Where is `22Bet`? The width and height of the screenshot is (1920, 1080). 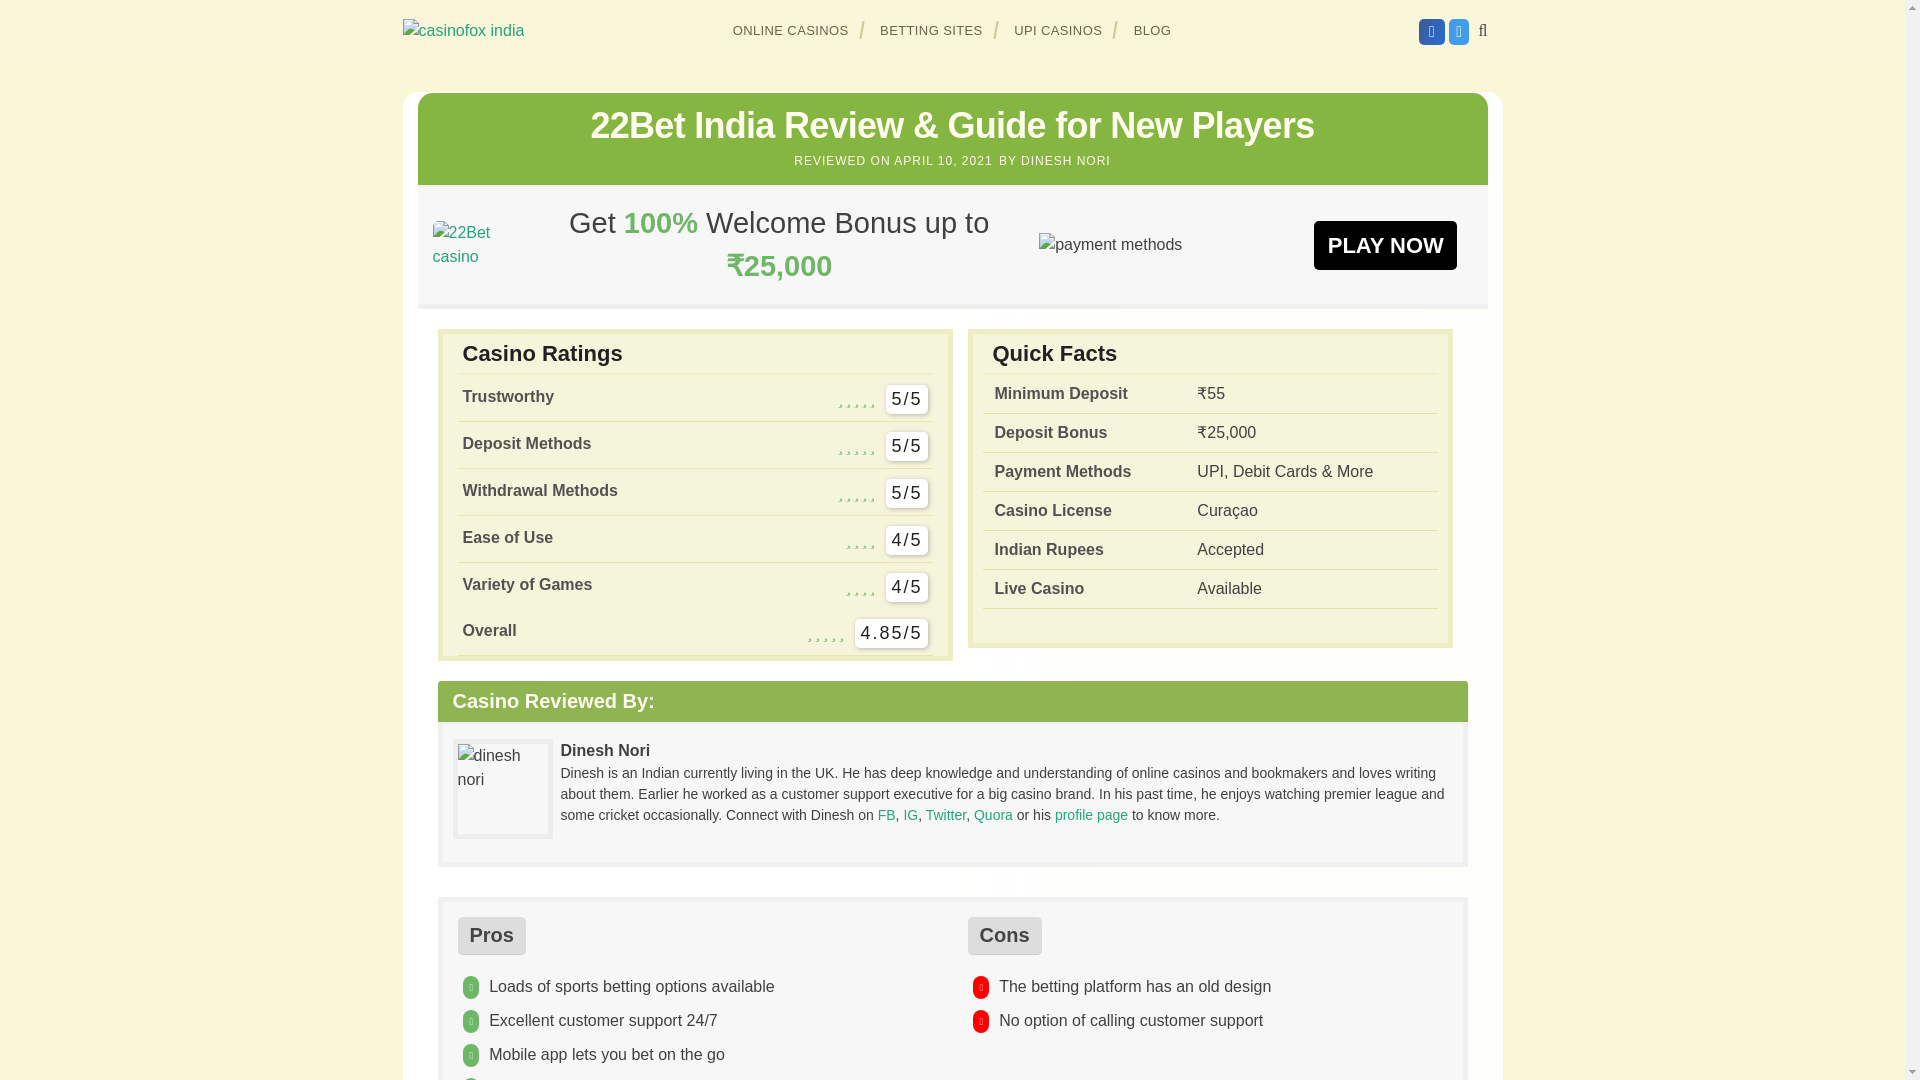
22Bet is located at coordinates (475, 244).